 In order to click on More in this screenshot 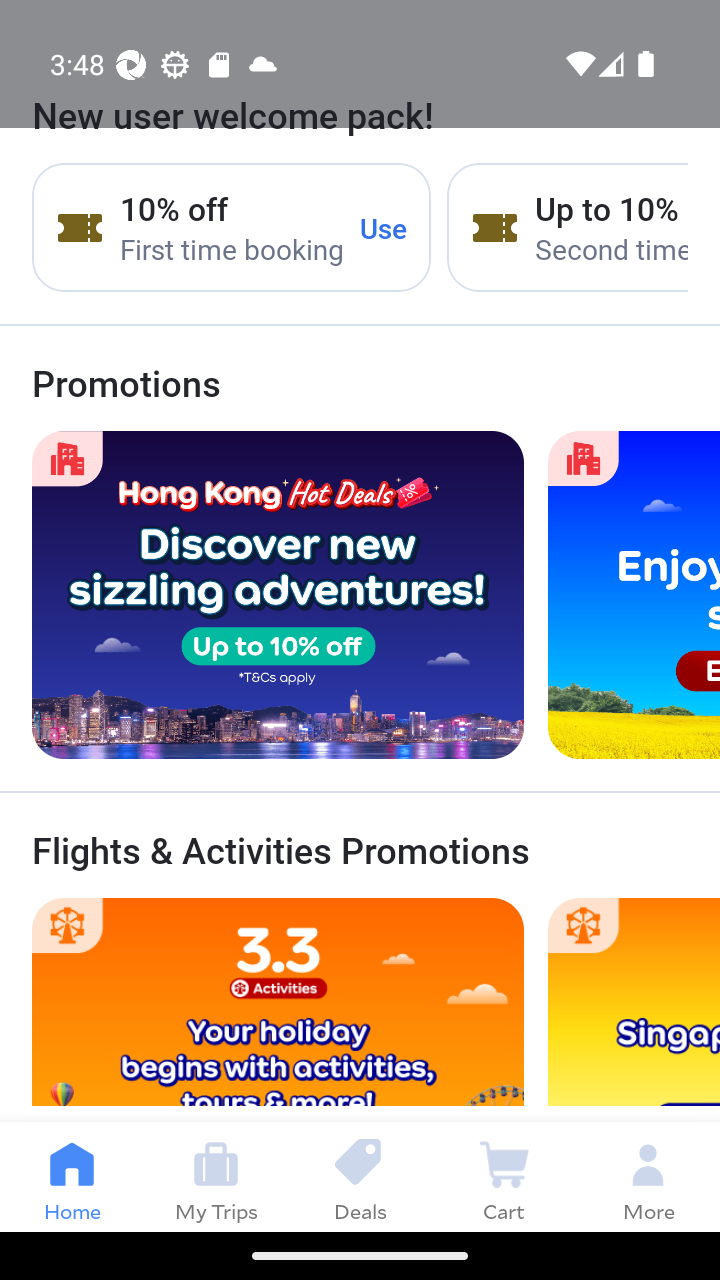, I will do `click(648, 1176)`.